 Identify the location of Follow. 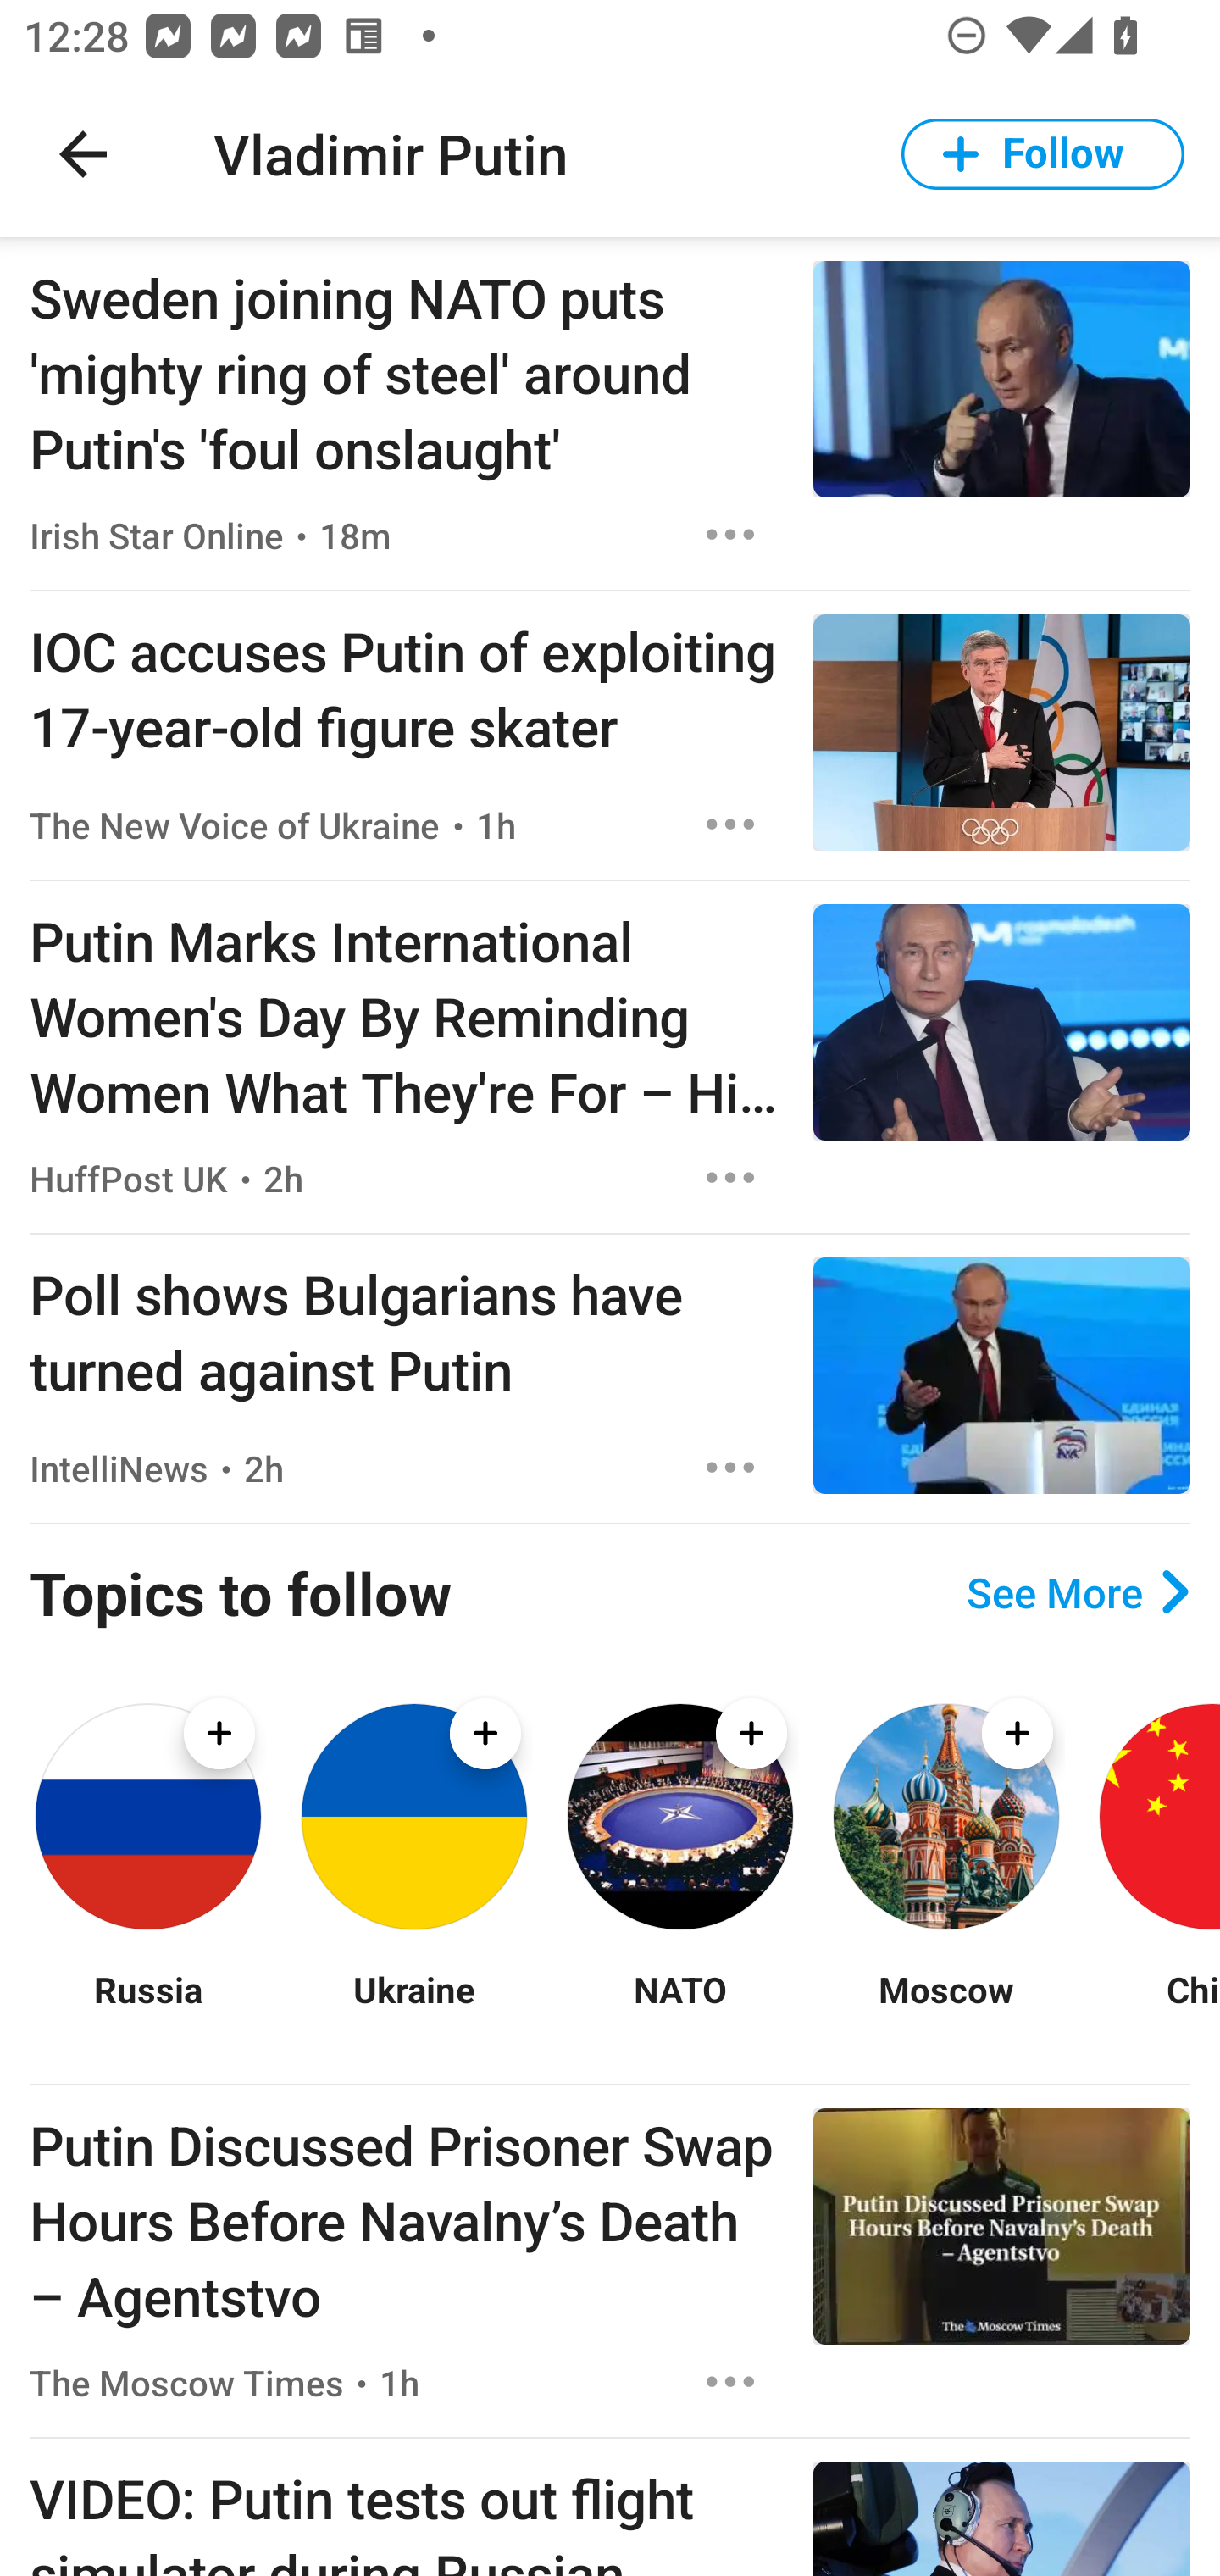
(1043, 154).